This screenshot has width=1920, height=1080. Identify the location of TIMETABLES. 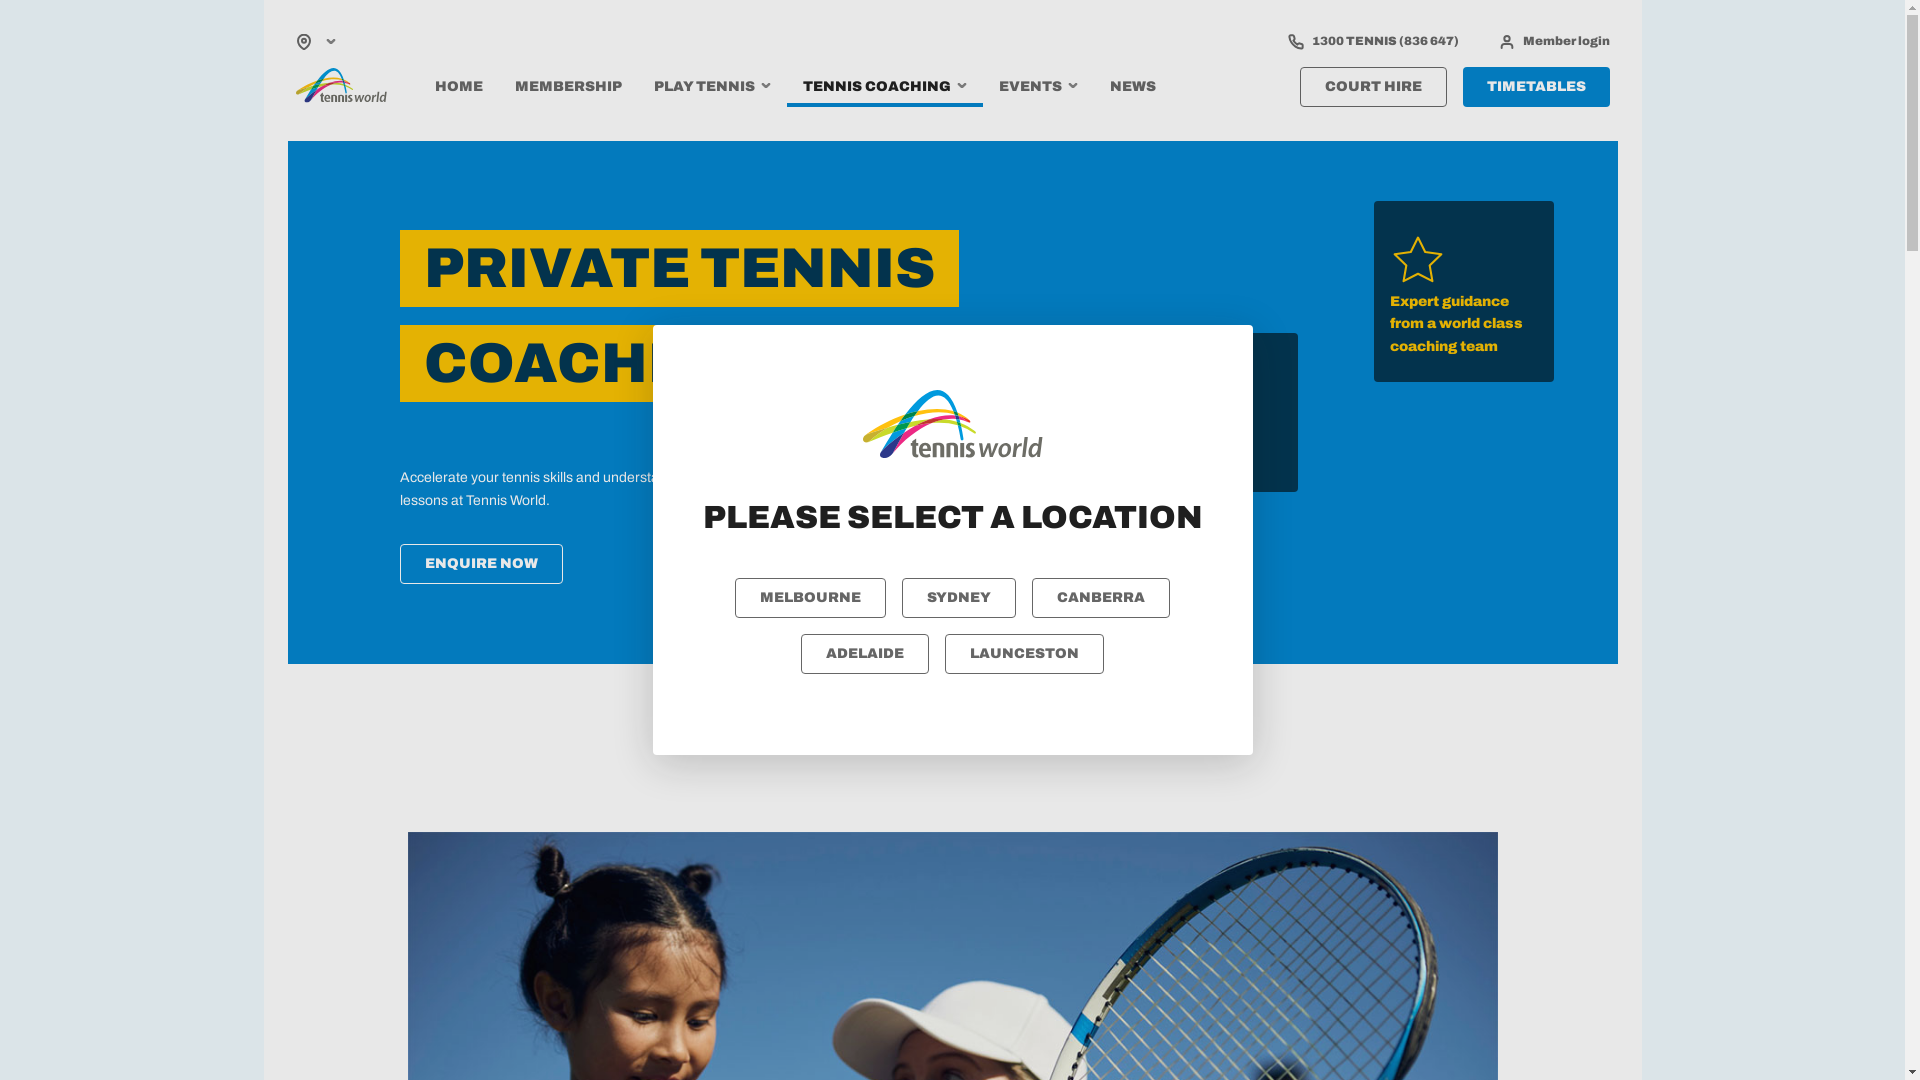
(1536, 87).